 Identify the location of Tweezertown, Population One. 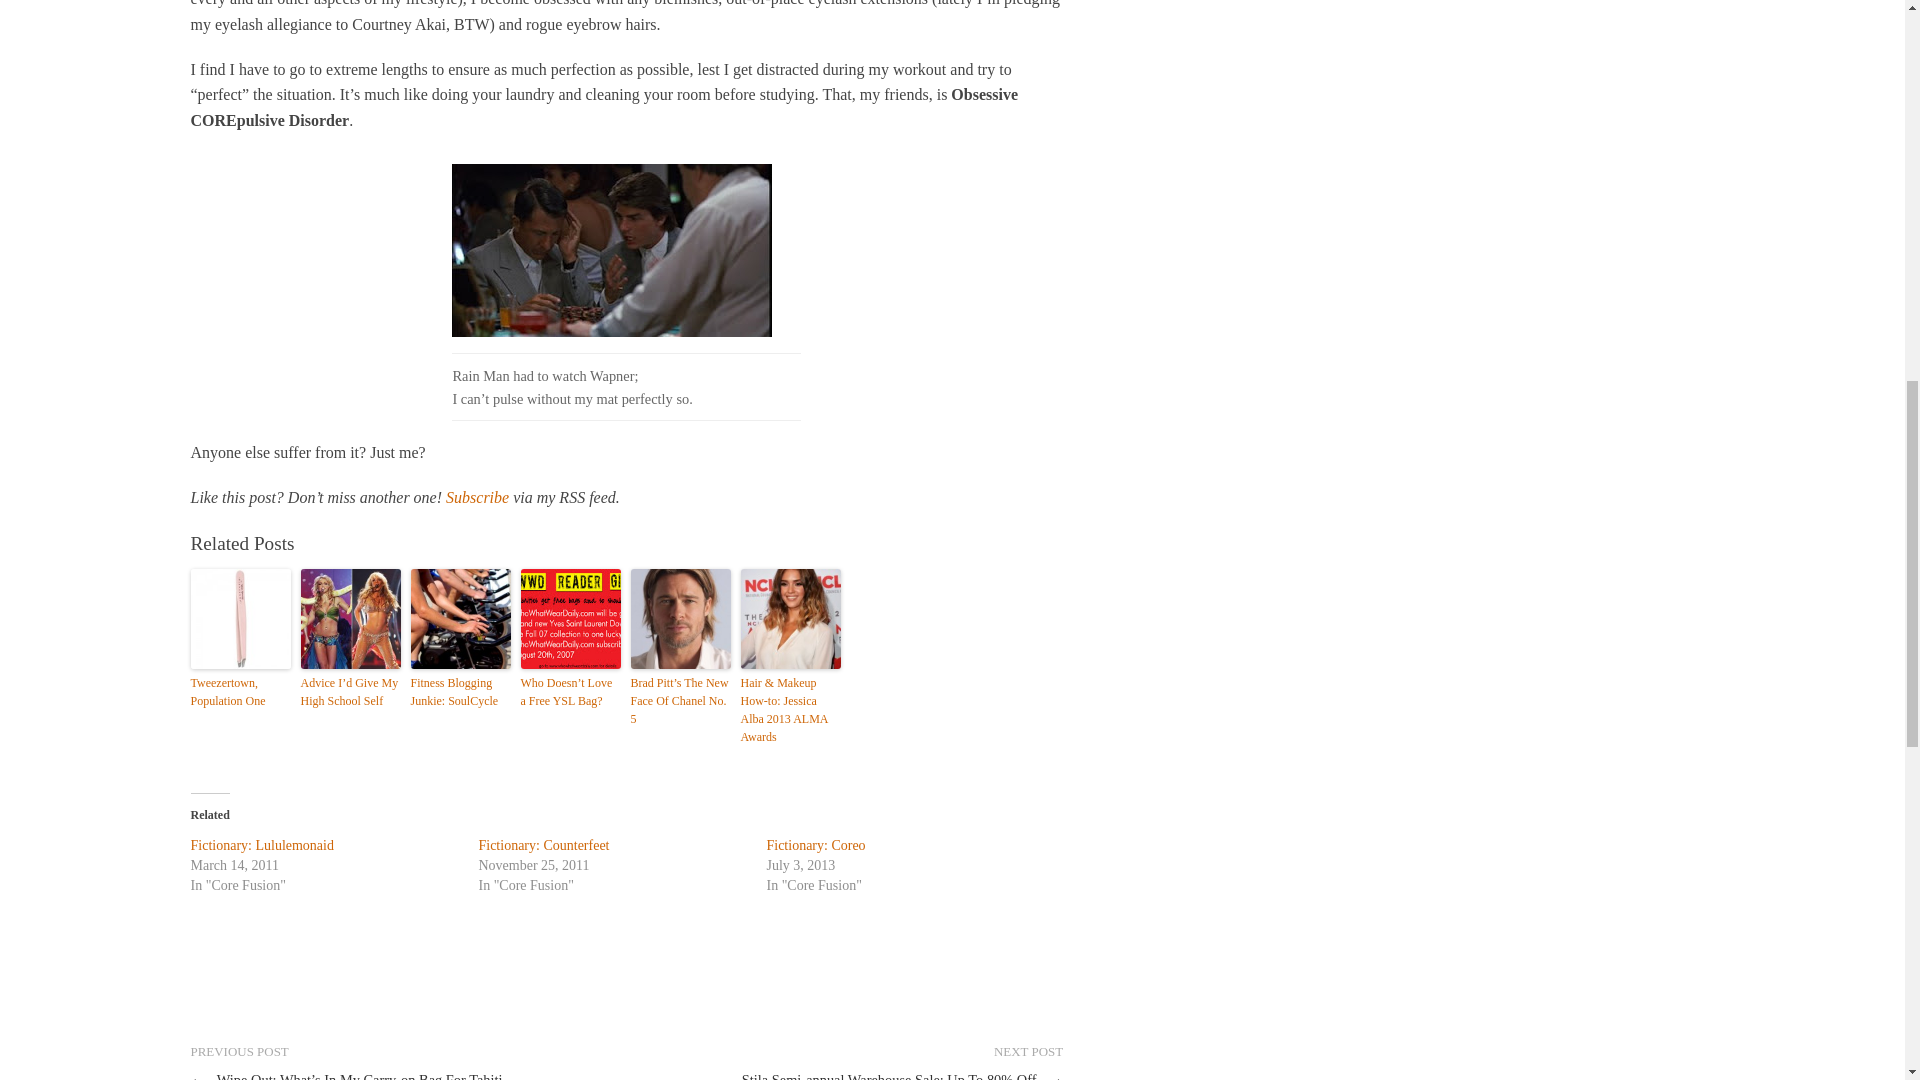
(240, 691).